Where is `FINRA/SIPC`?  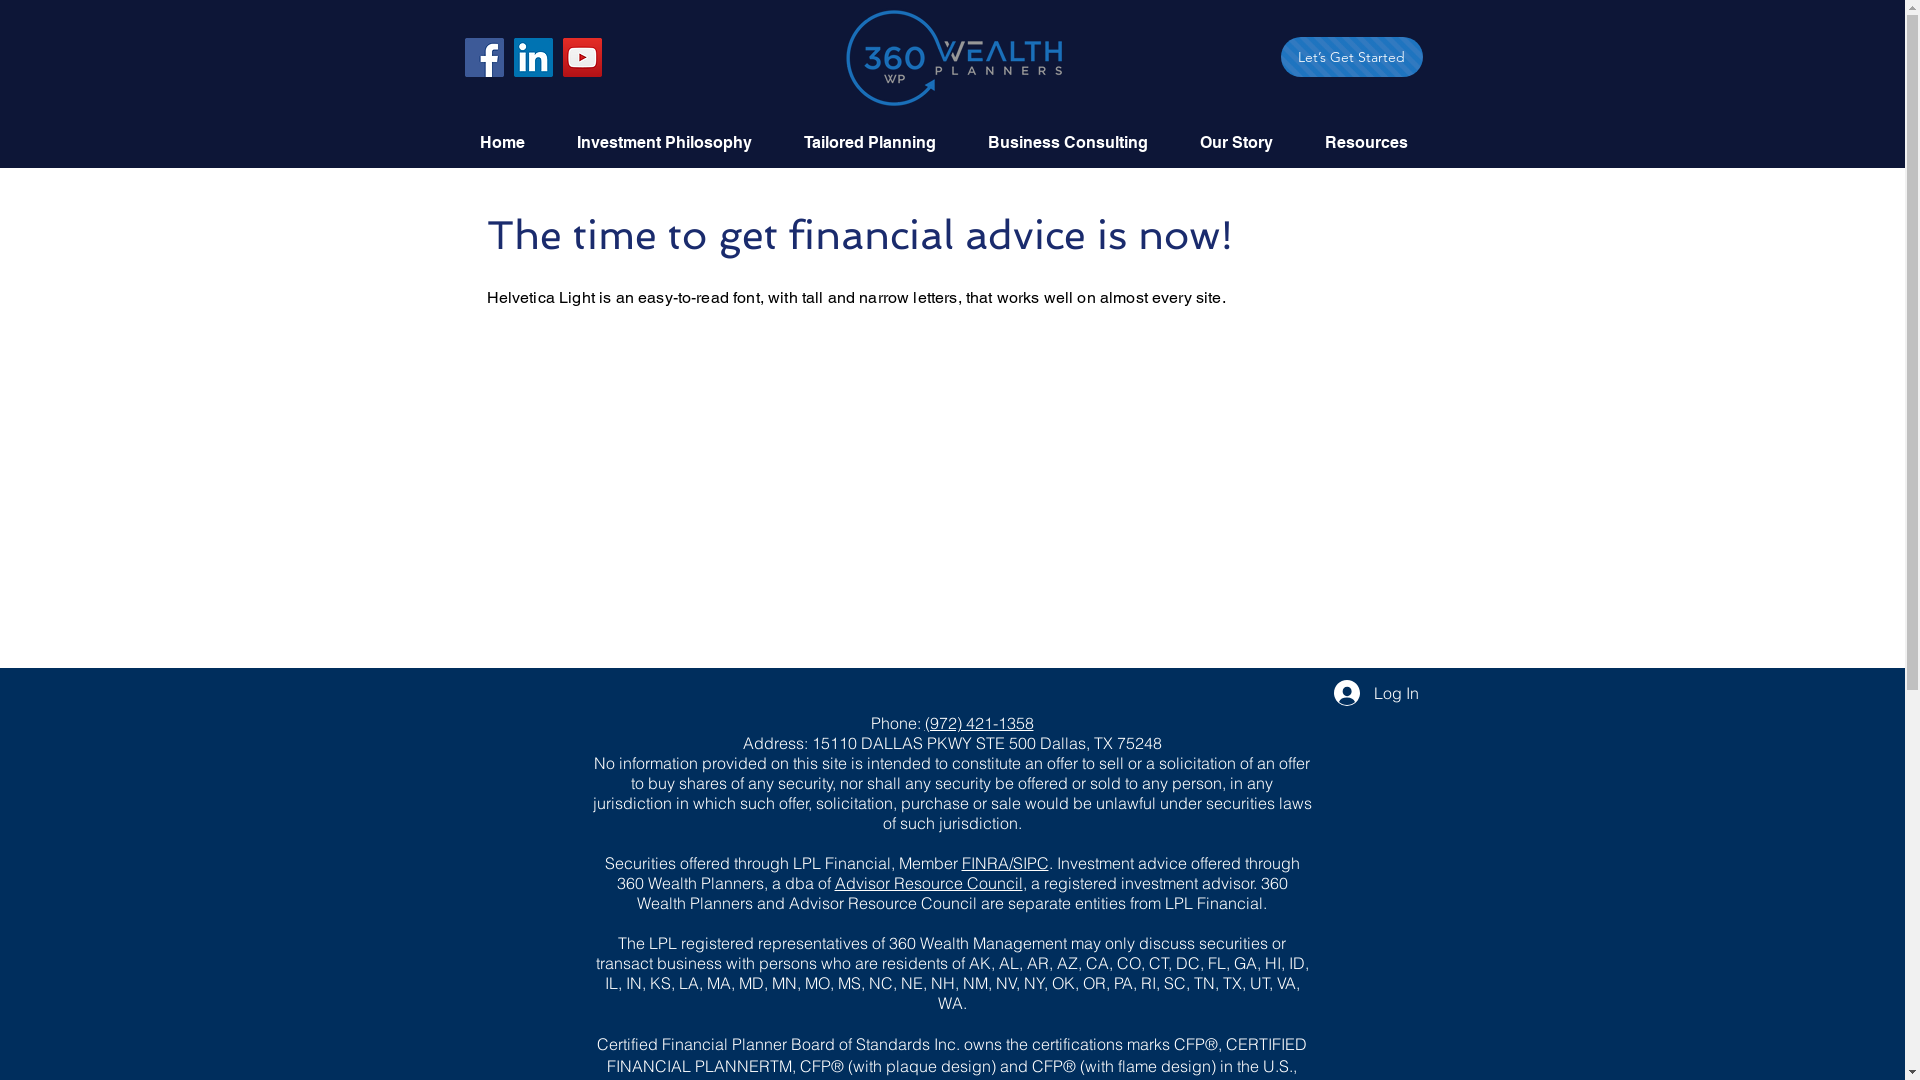
FINRA/SIPC is located at coordinates (1006, 863).